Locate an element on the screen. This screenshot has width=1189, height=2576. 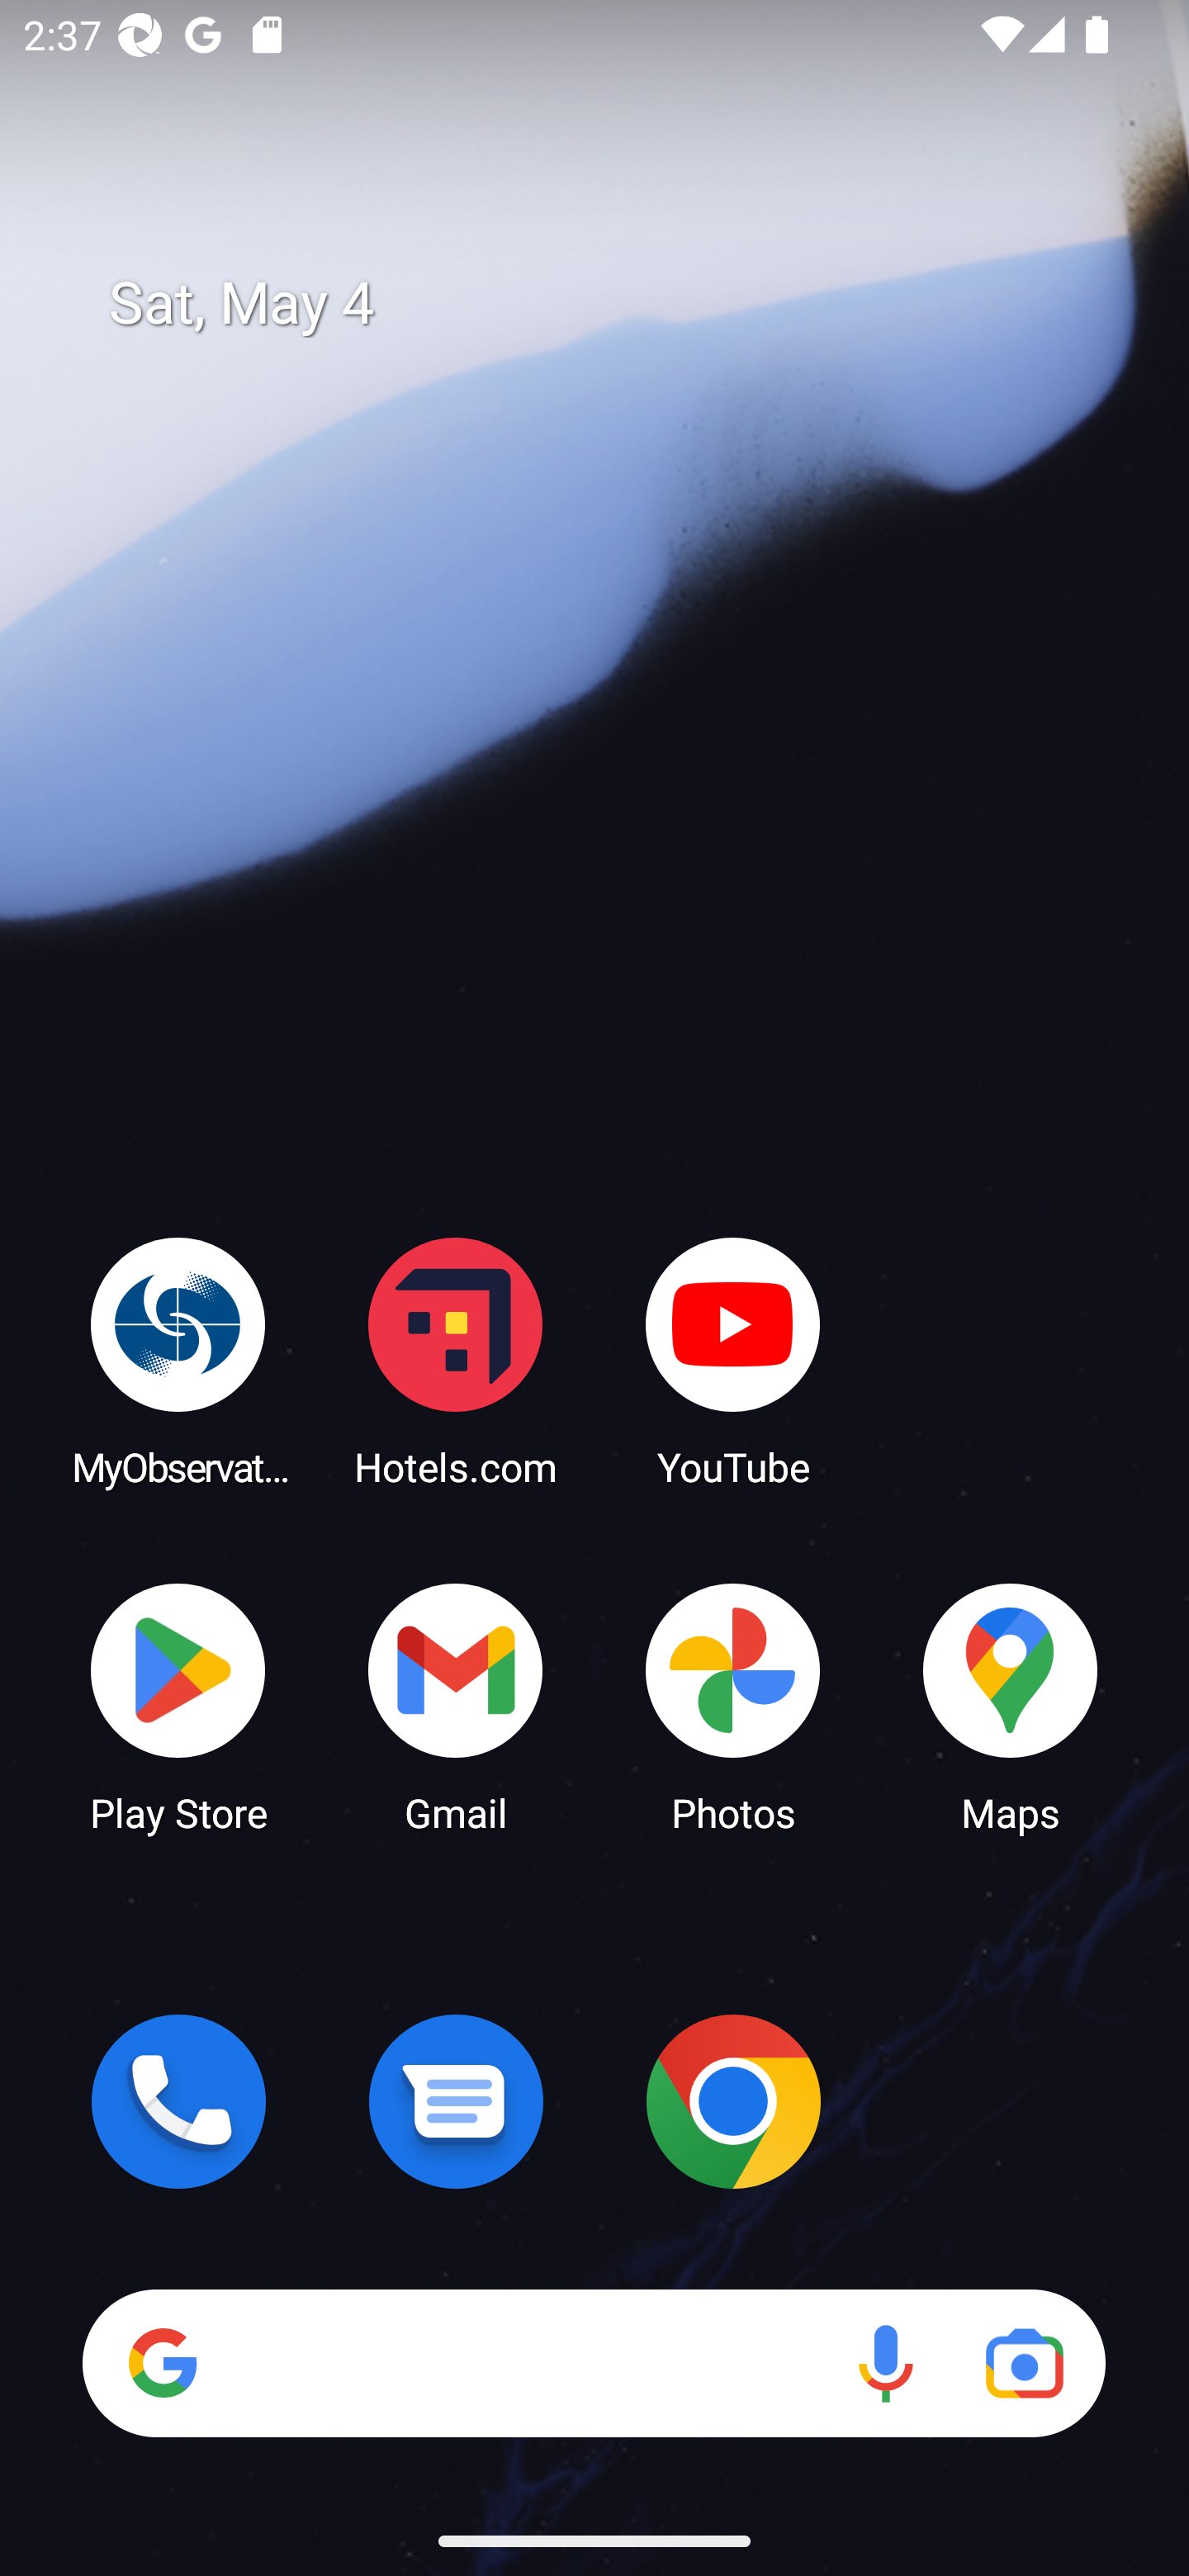
Google Lens is located at coordinates (1024, 2363).